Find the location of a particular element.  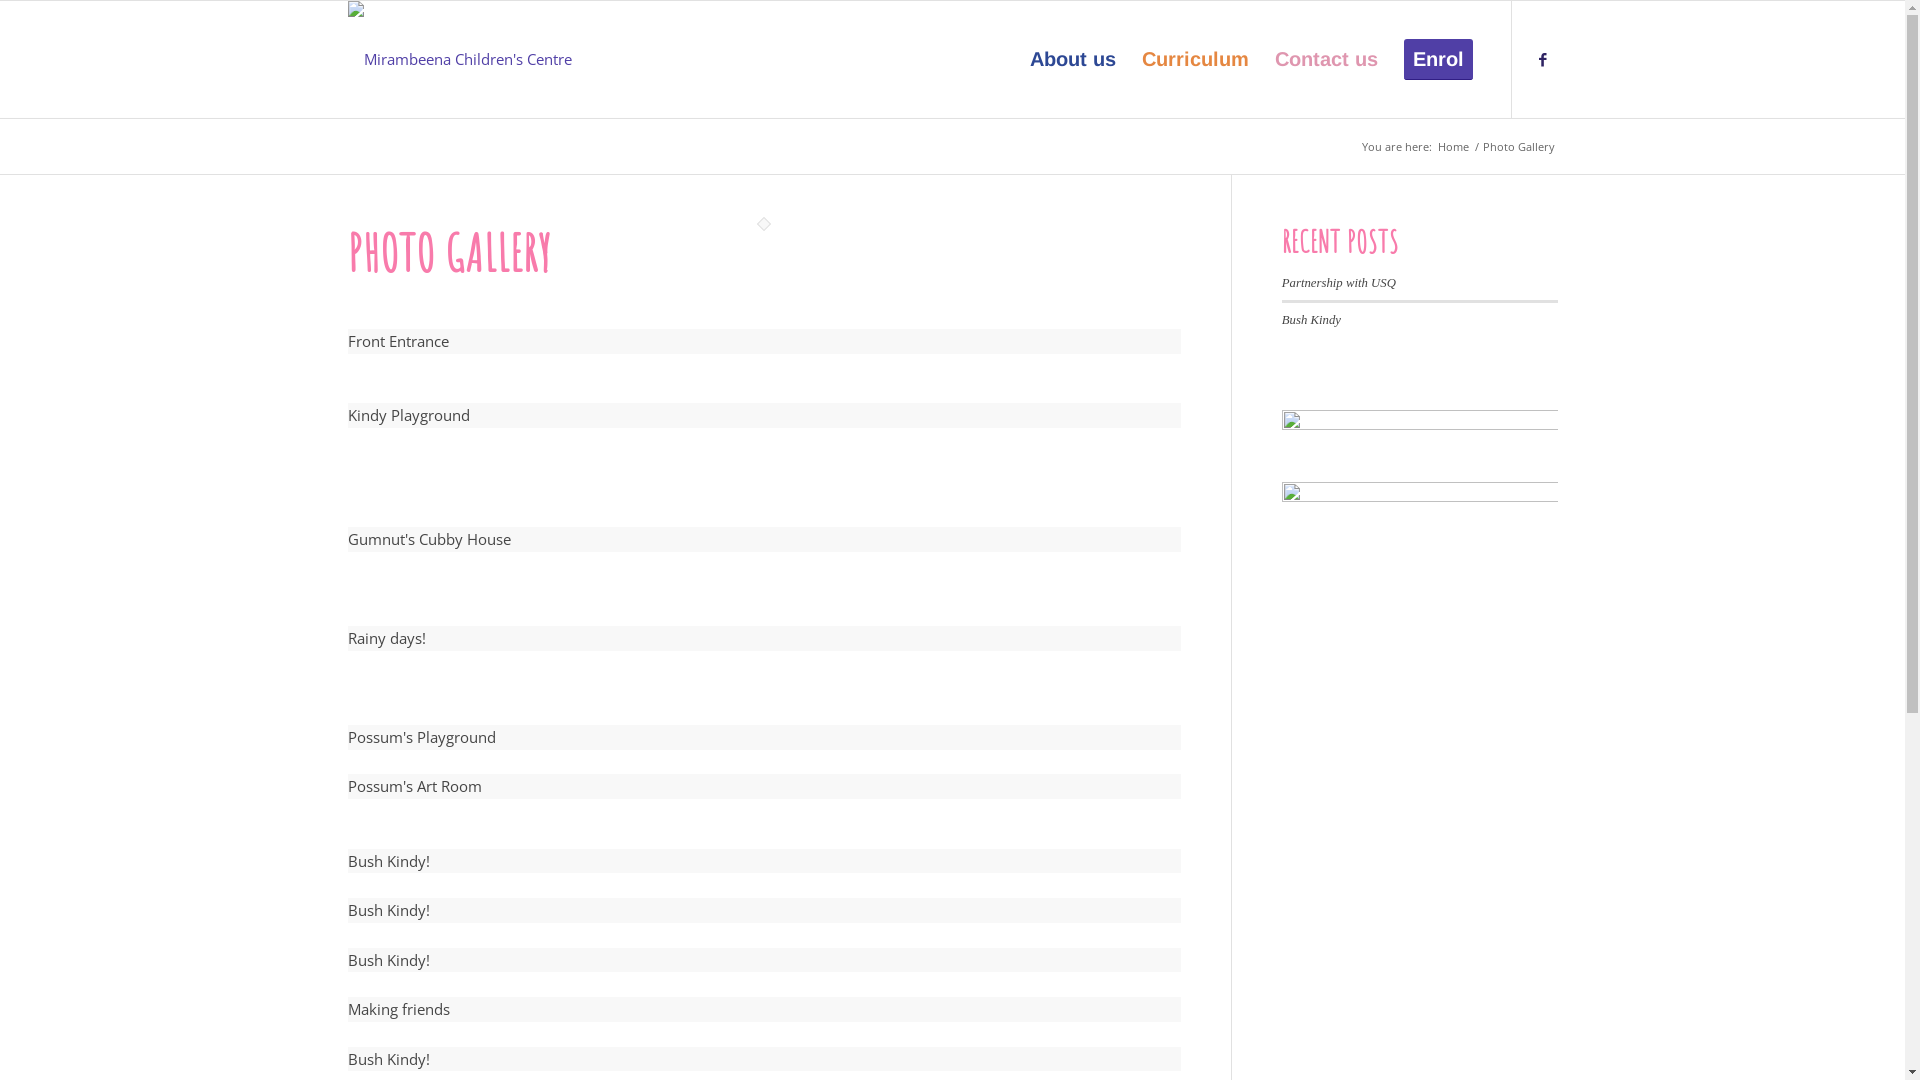

About us is located at coordinates (1072, 60).